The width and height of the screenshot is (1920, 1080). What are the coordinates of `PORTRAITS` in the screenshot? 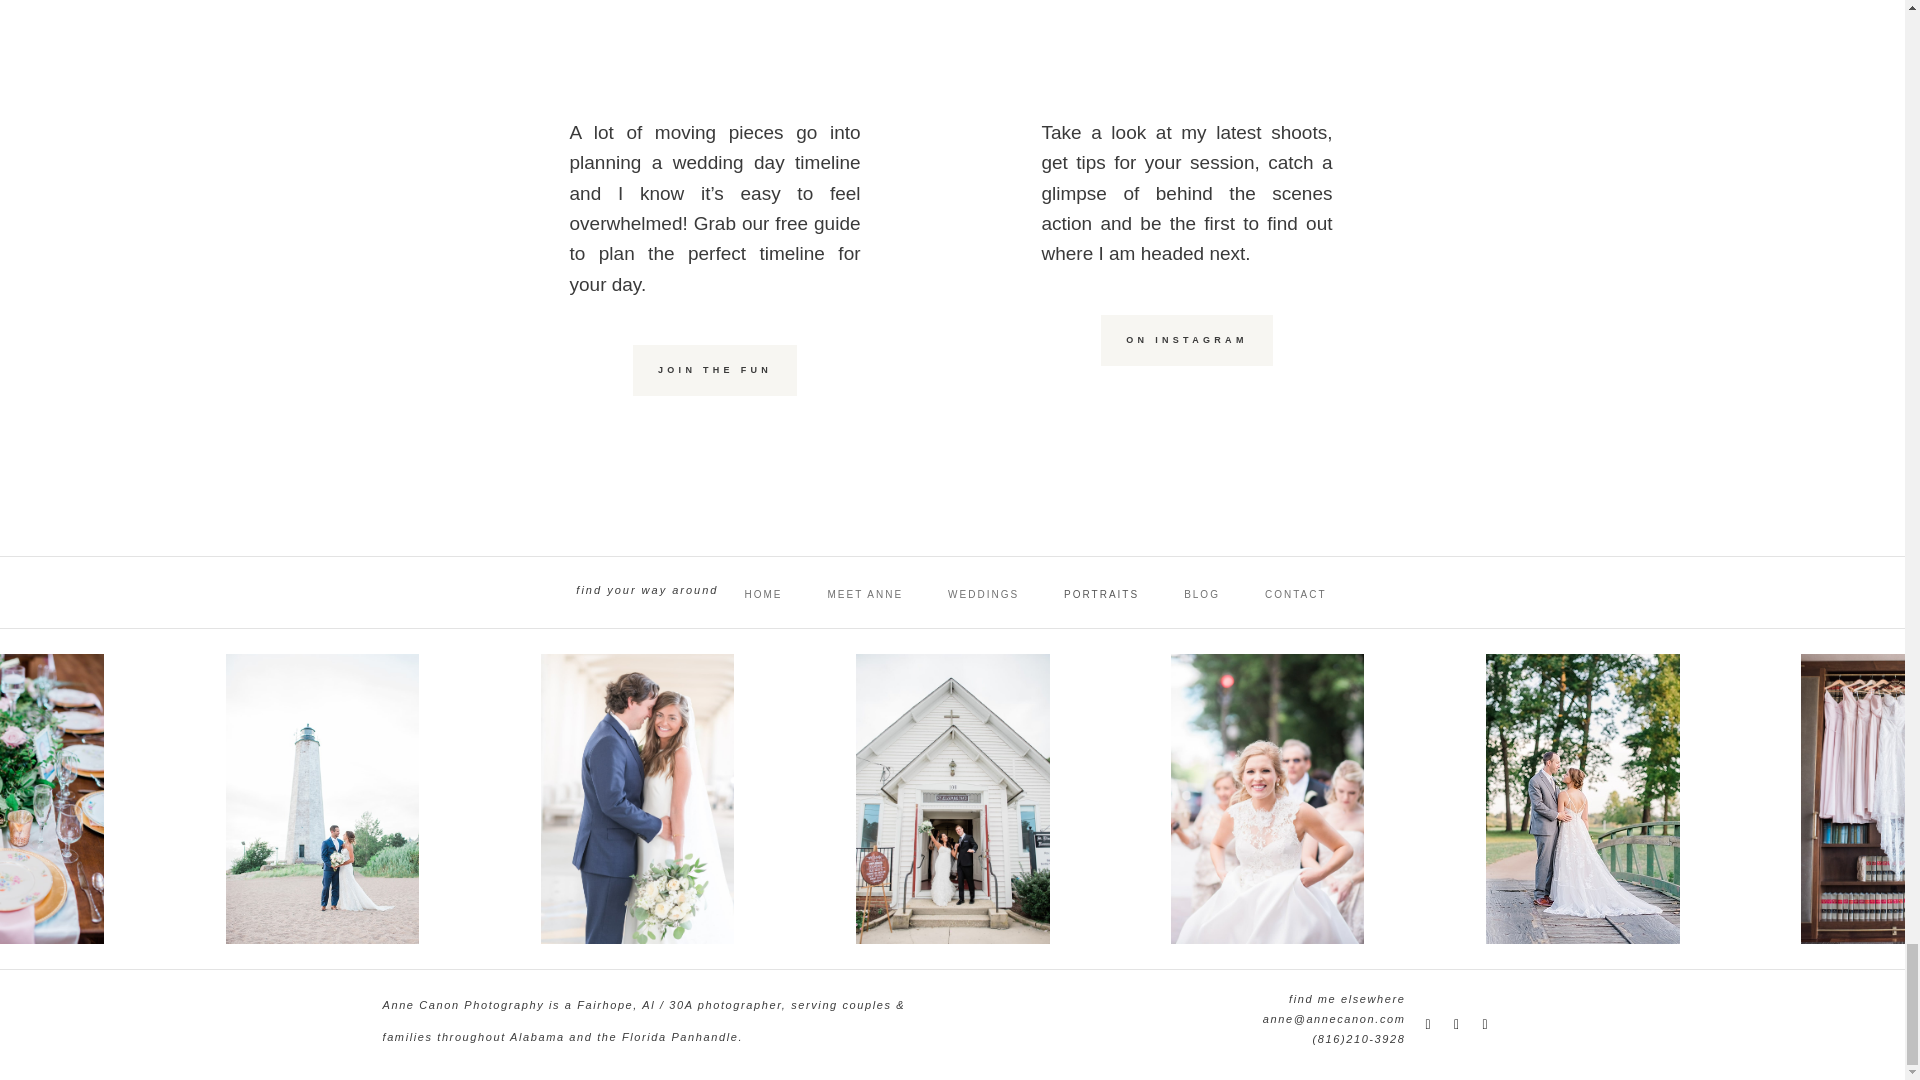 It's located at (1100, 594).